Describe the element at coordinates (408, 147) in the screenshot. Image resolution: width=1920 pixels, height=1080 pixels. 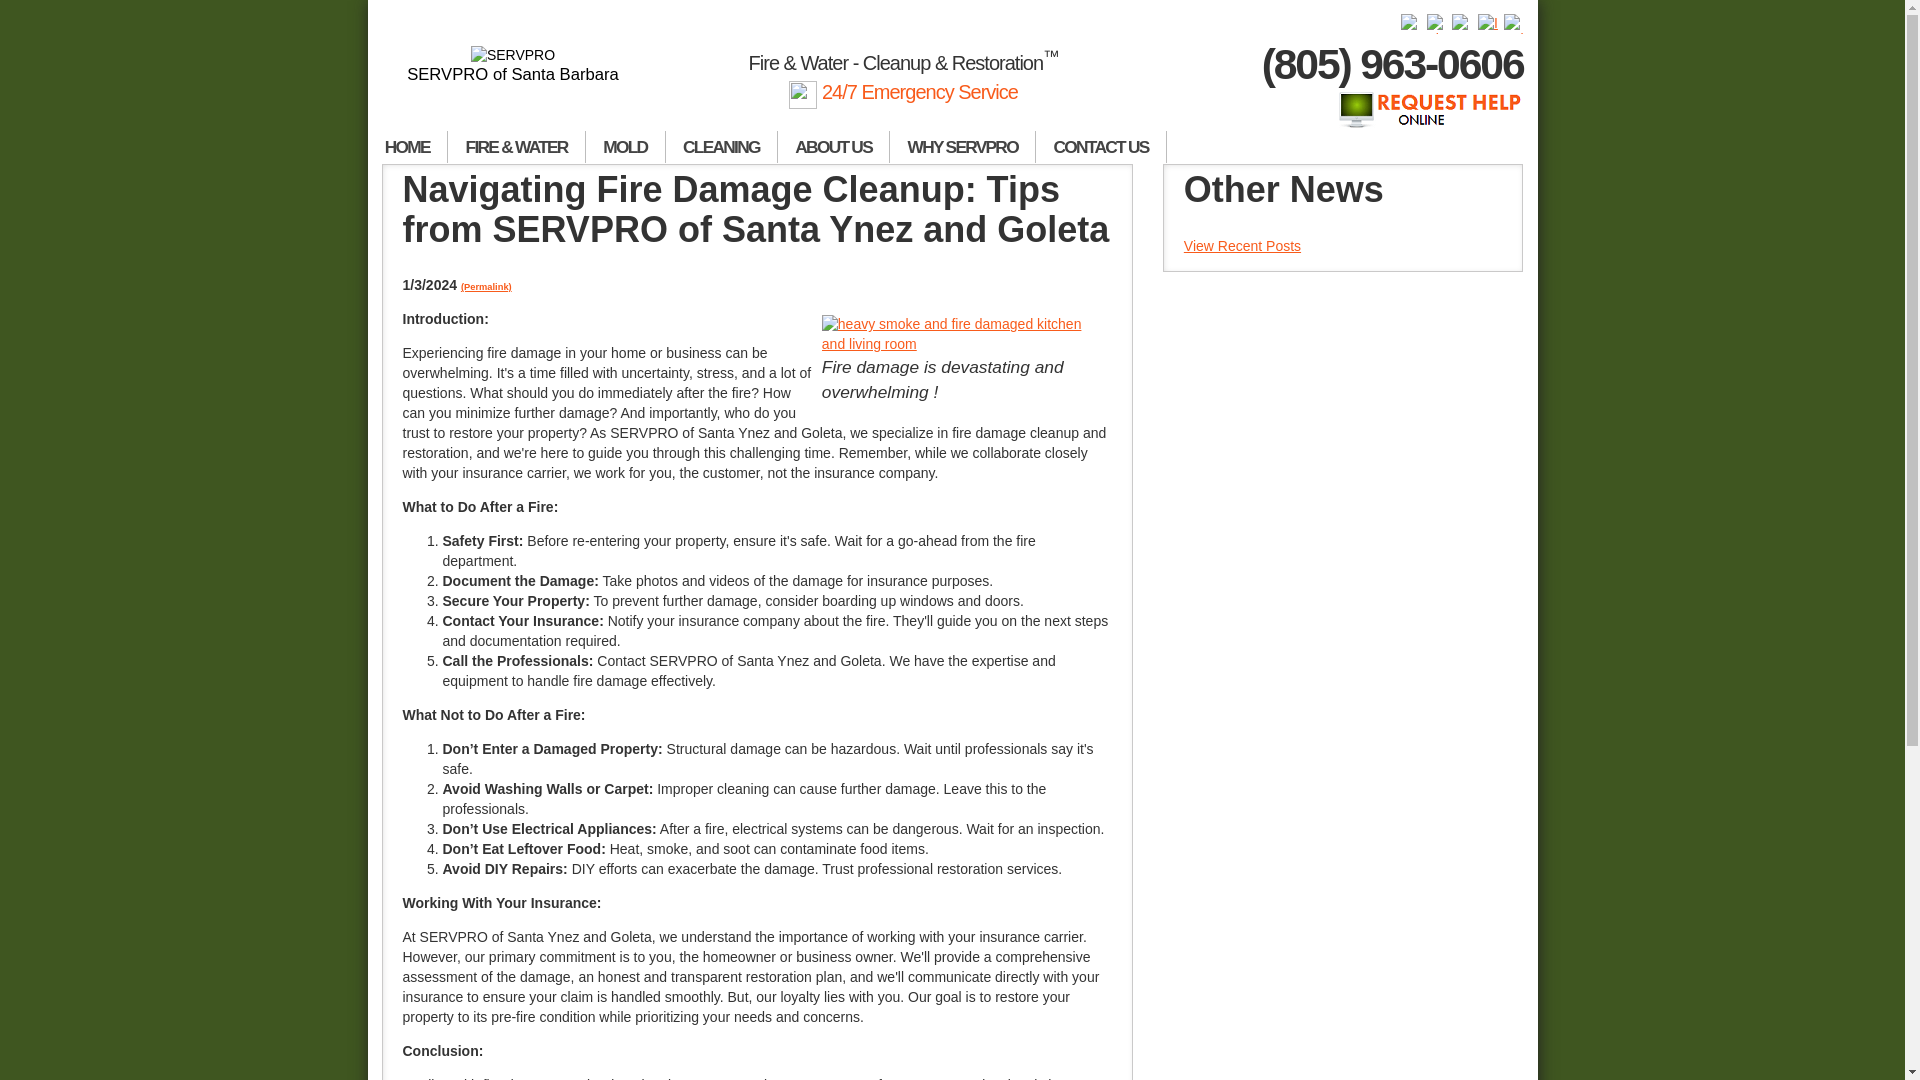
I see `HOME` at that location.